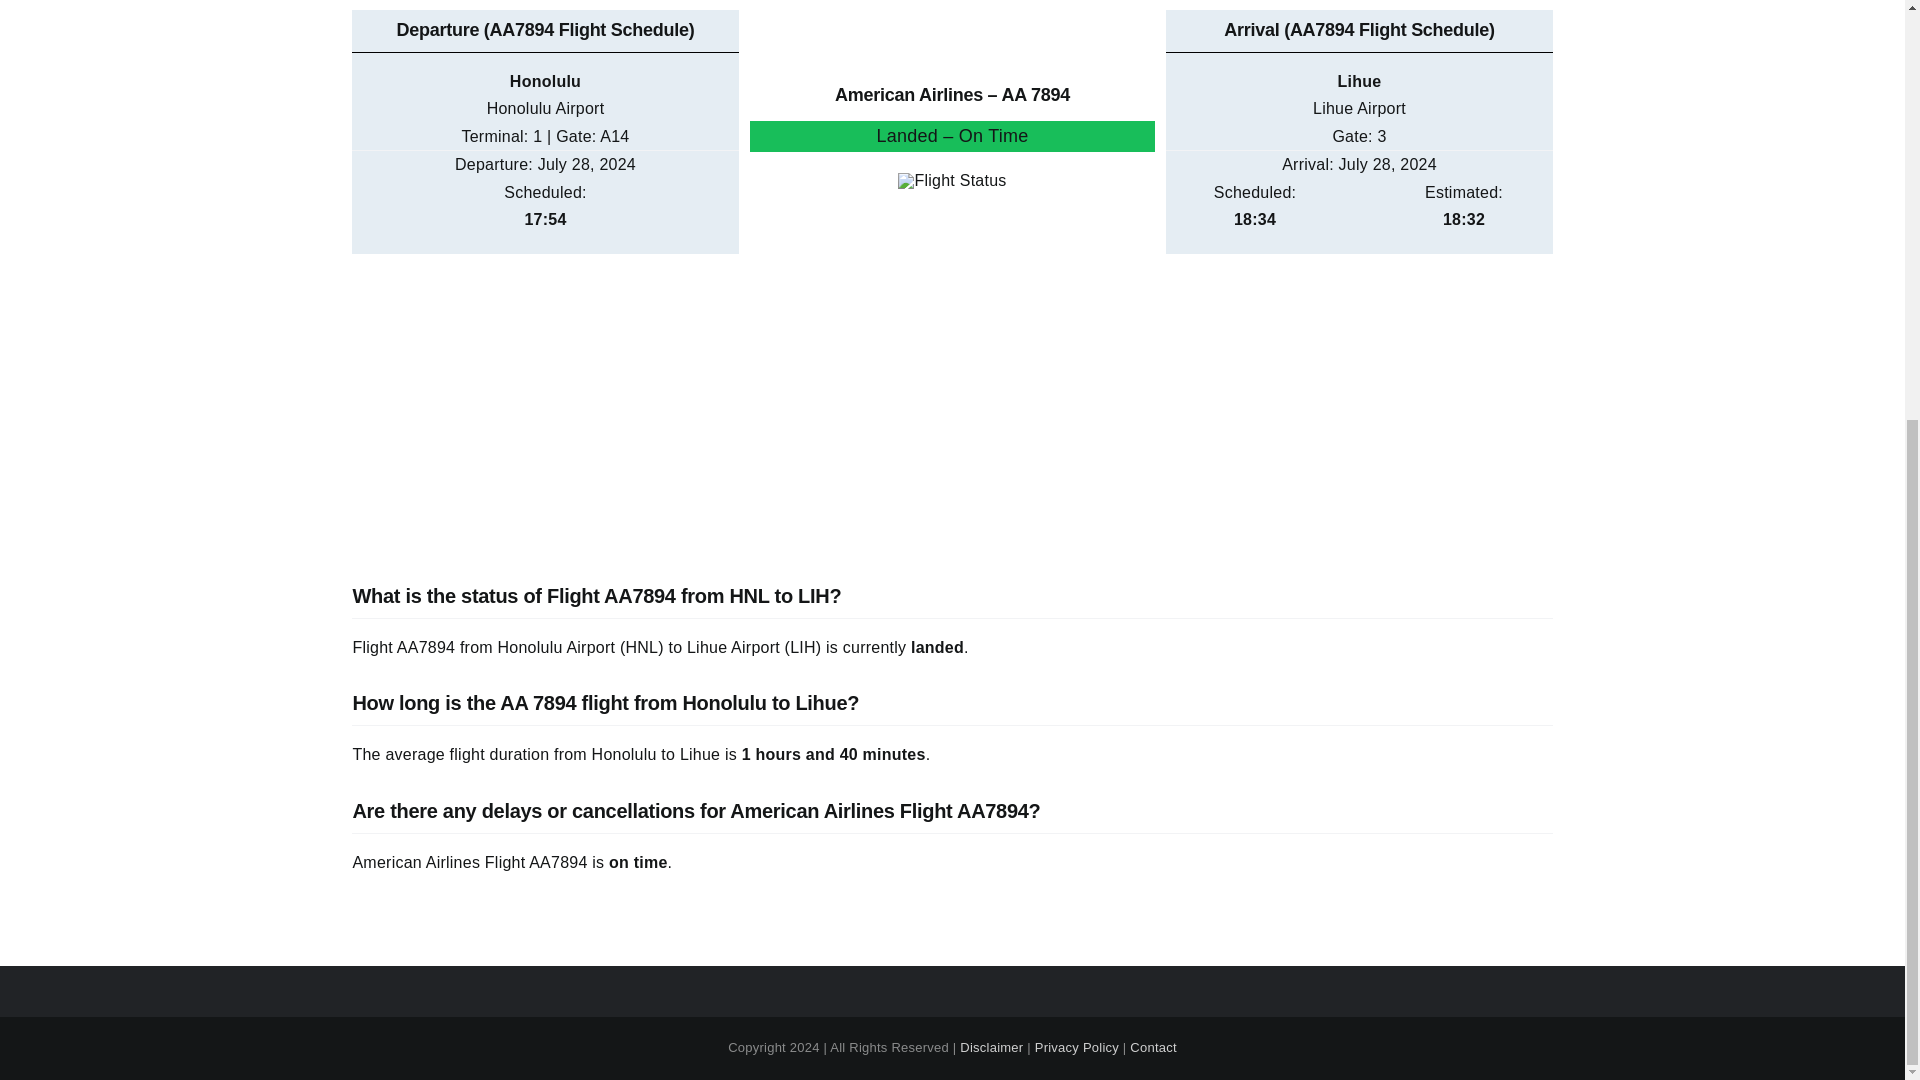  What do you see at coordinates (1076, 1048) in the screenshot?
I see `Privacy Policy` at bounding box center [1076, 1048].